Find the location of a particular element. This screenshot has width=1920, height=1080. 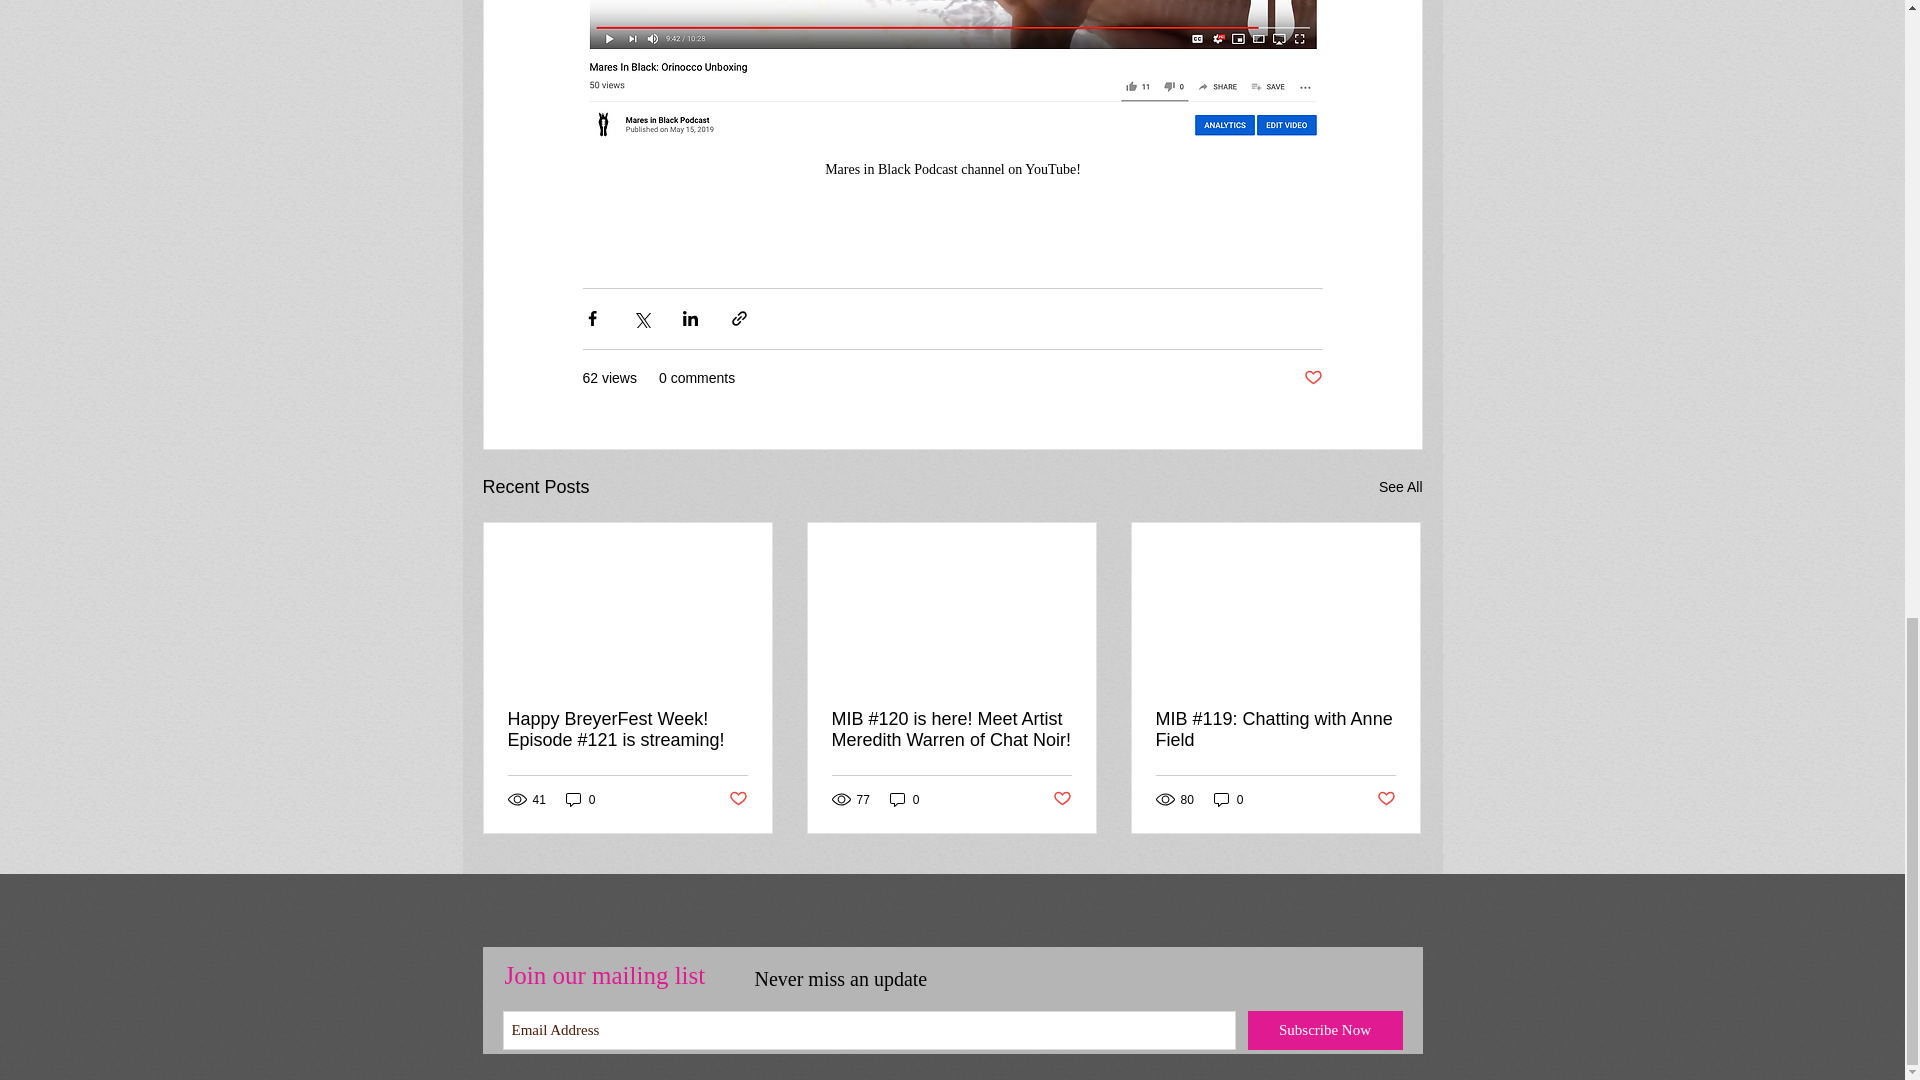

0 is located at coordinates (580, 798).